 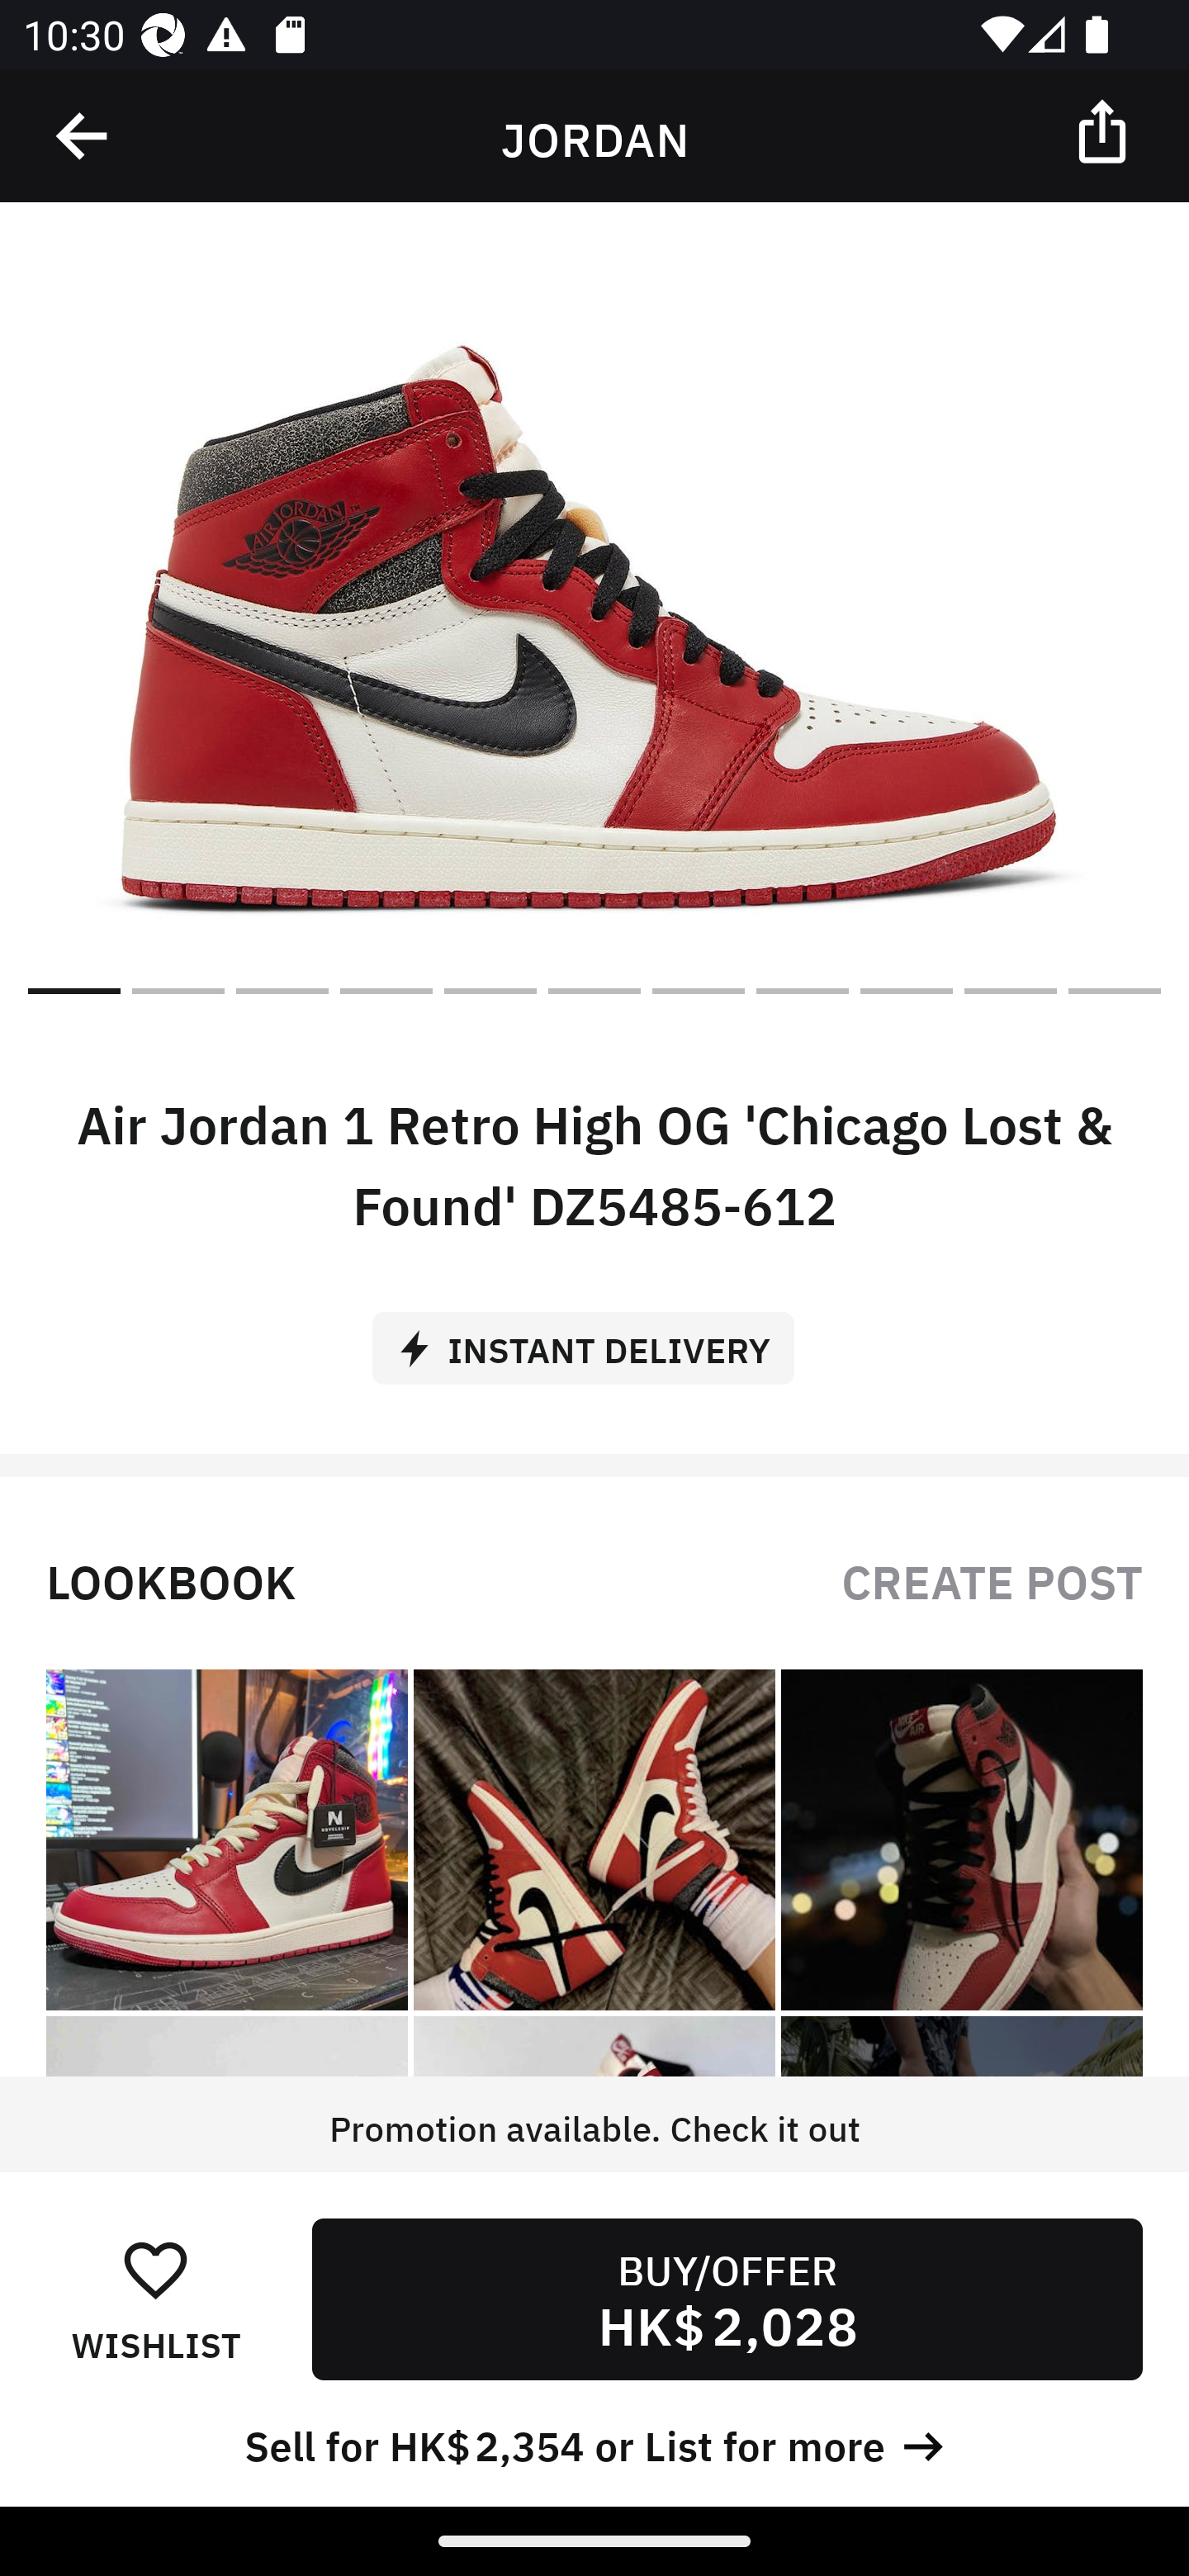 I want to click on 󰋕, so click(x=155, y=2269).